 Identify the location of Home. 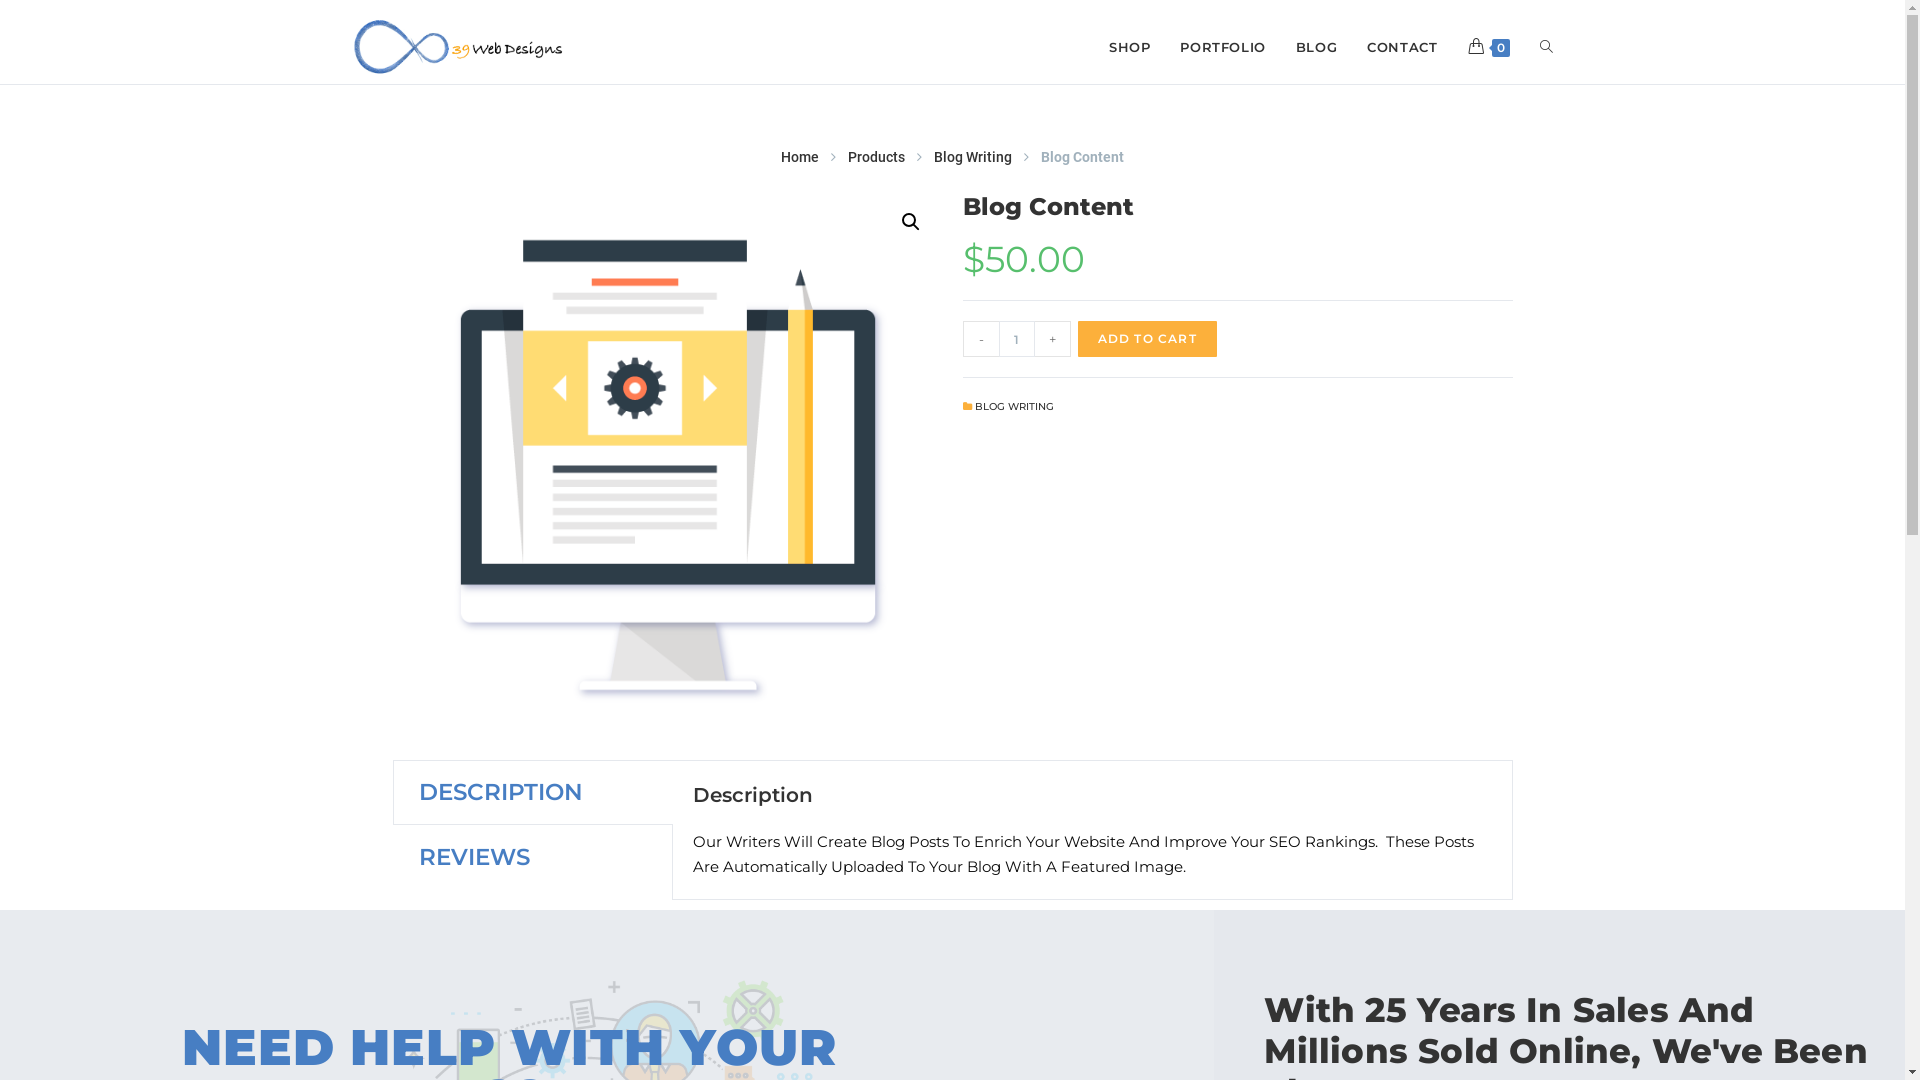
(800, 158).